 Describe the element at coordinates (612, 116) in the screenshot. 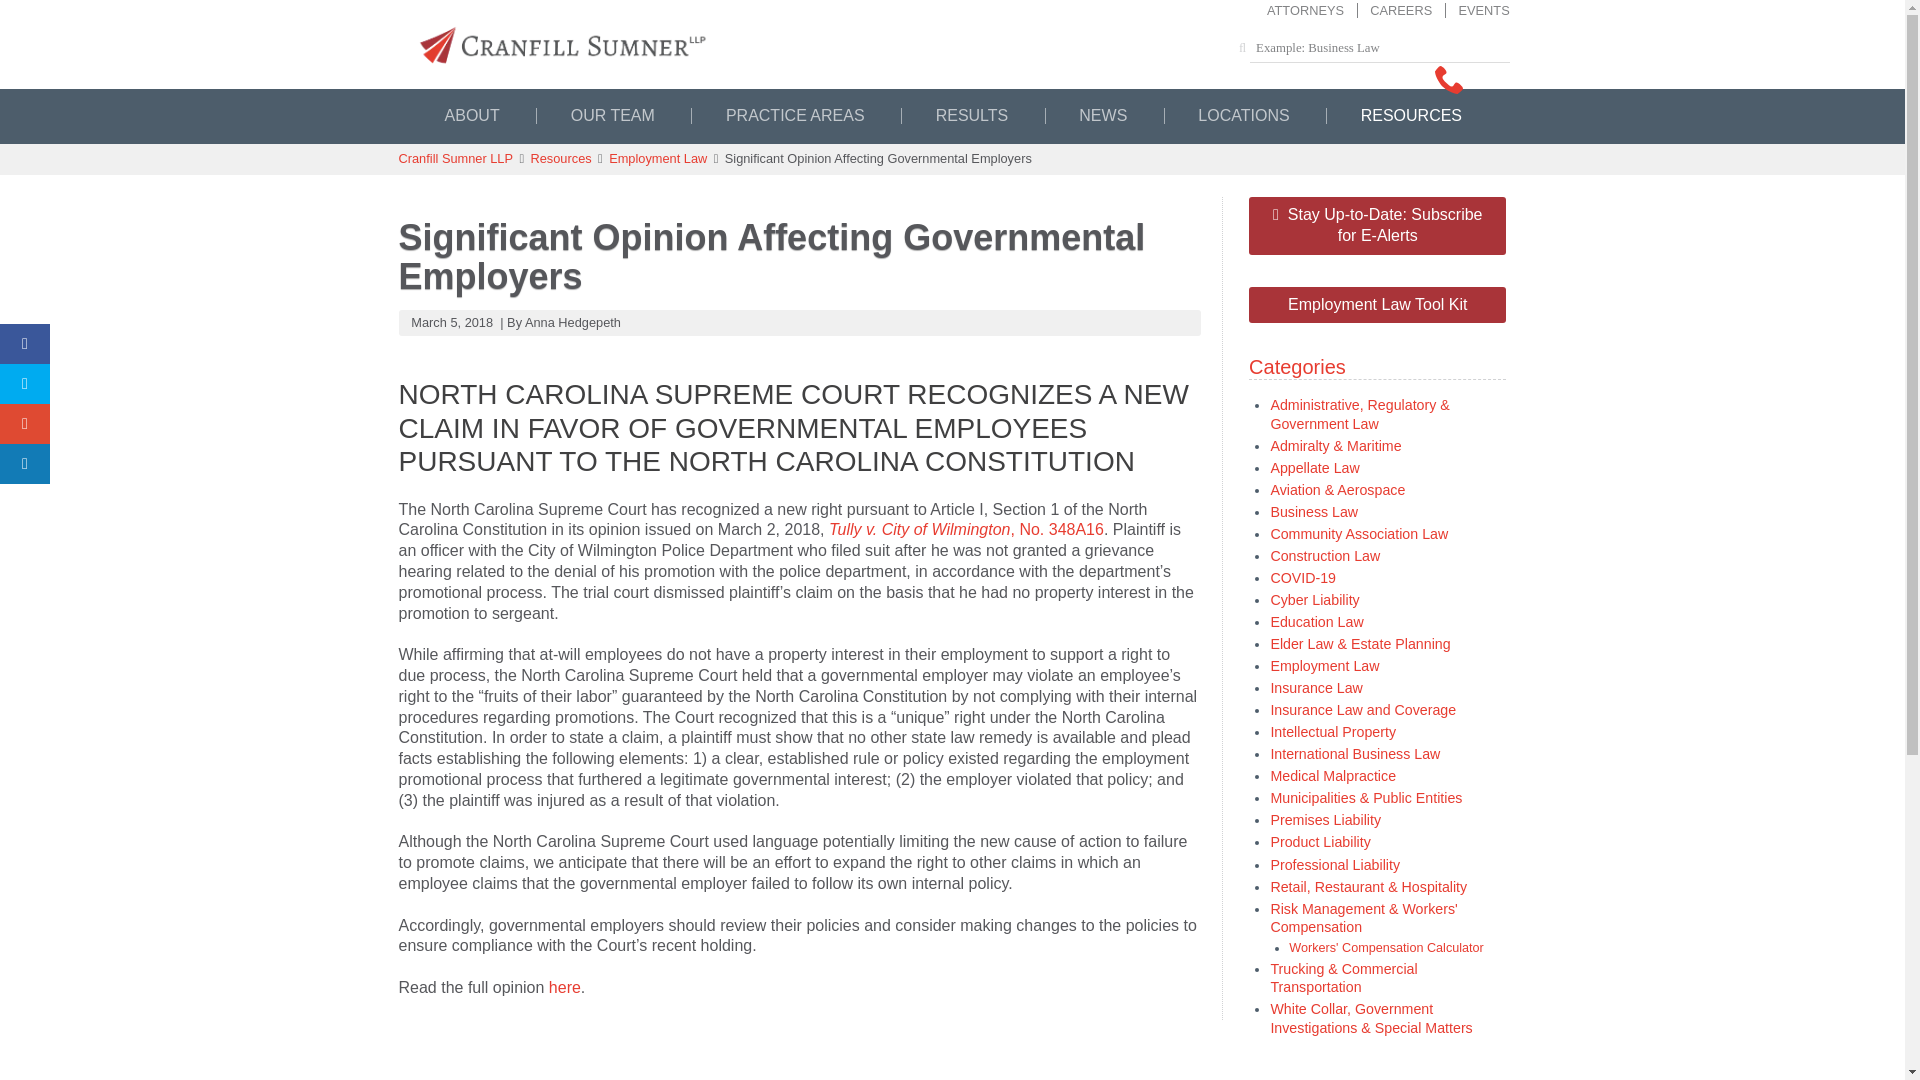

I see `OUR TEAM` at that location.